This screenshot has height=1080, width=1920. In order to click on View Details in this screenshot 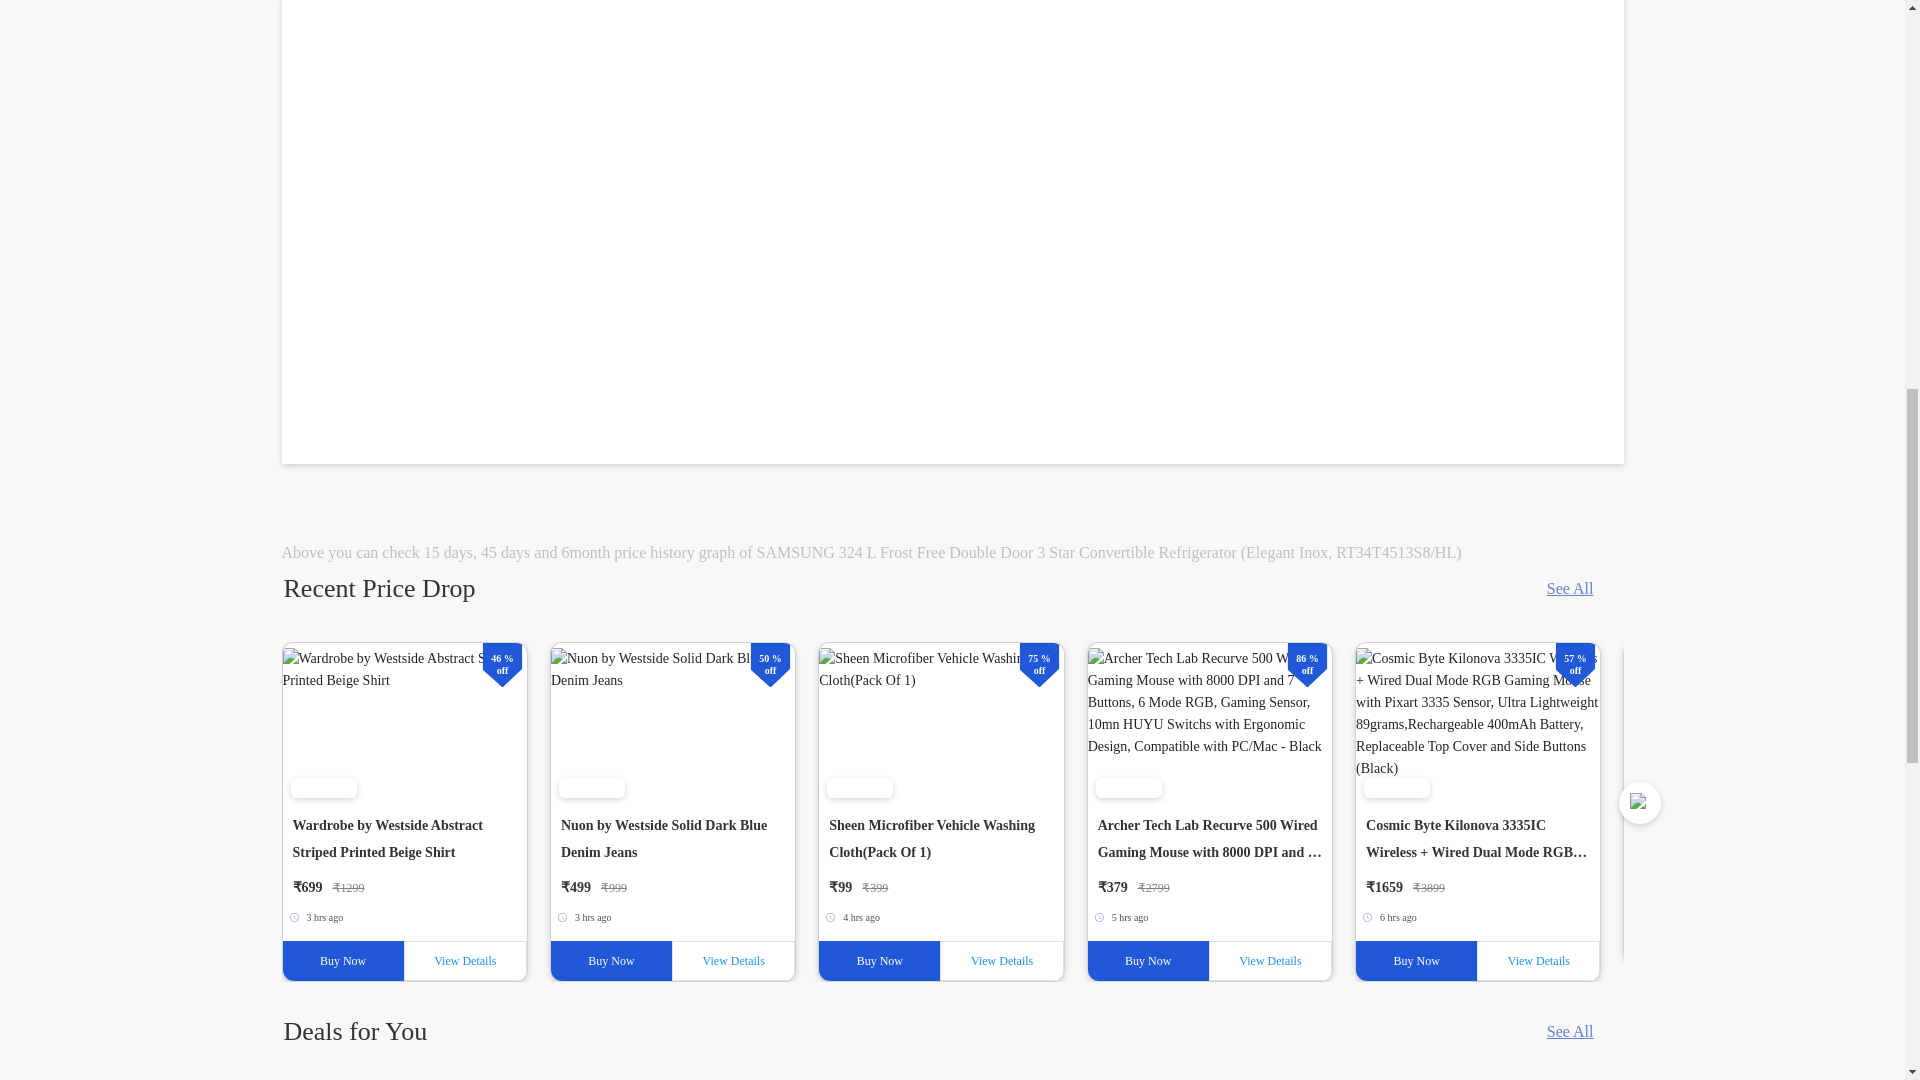, I will do `click(464, 960)`.